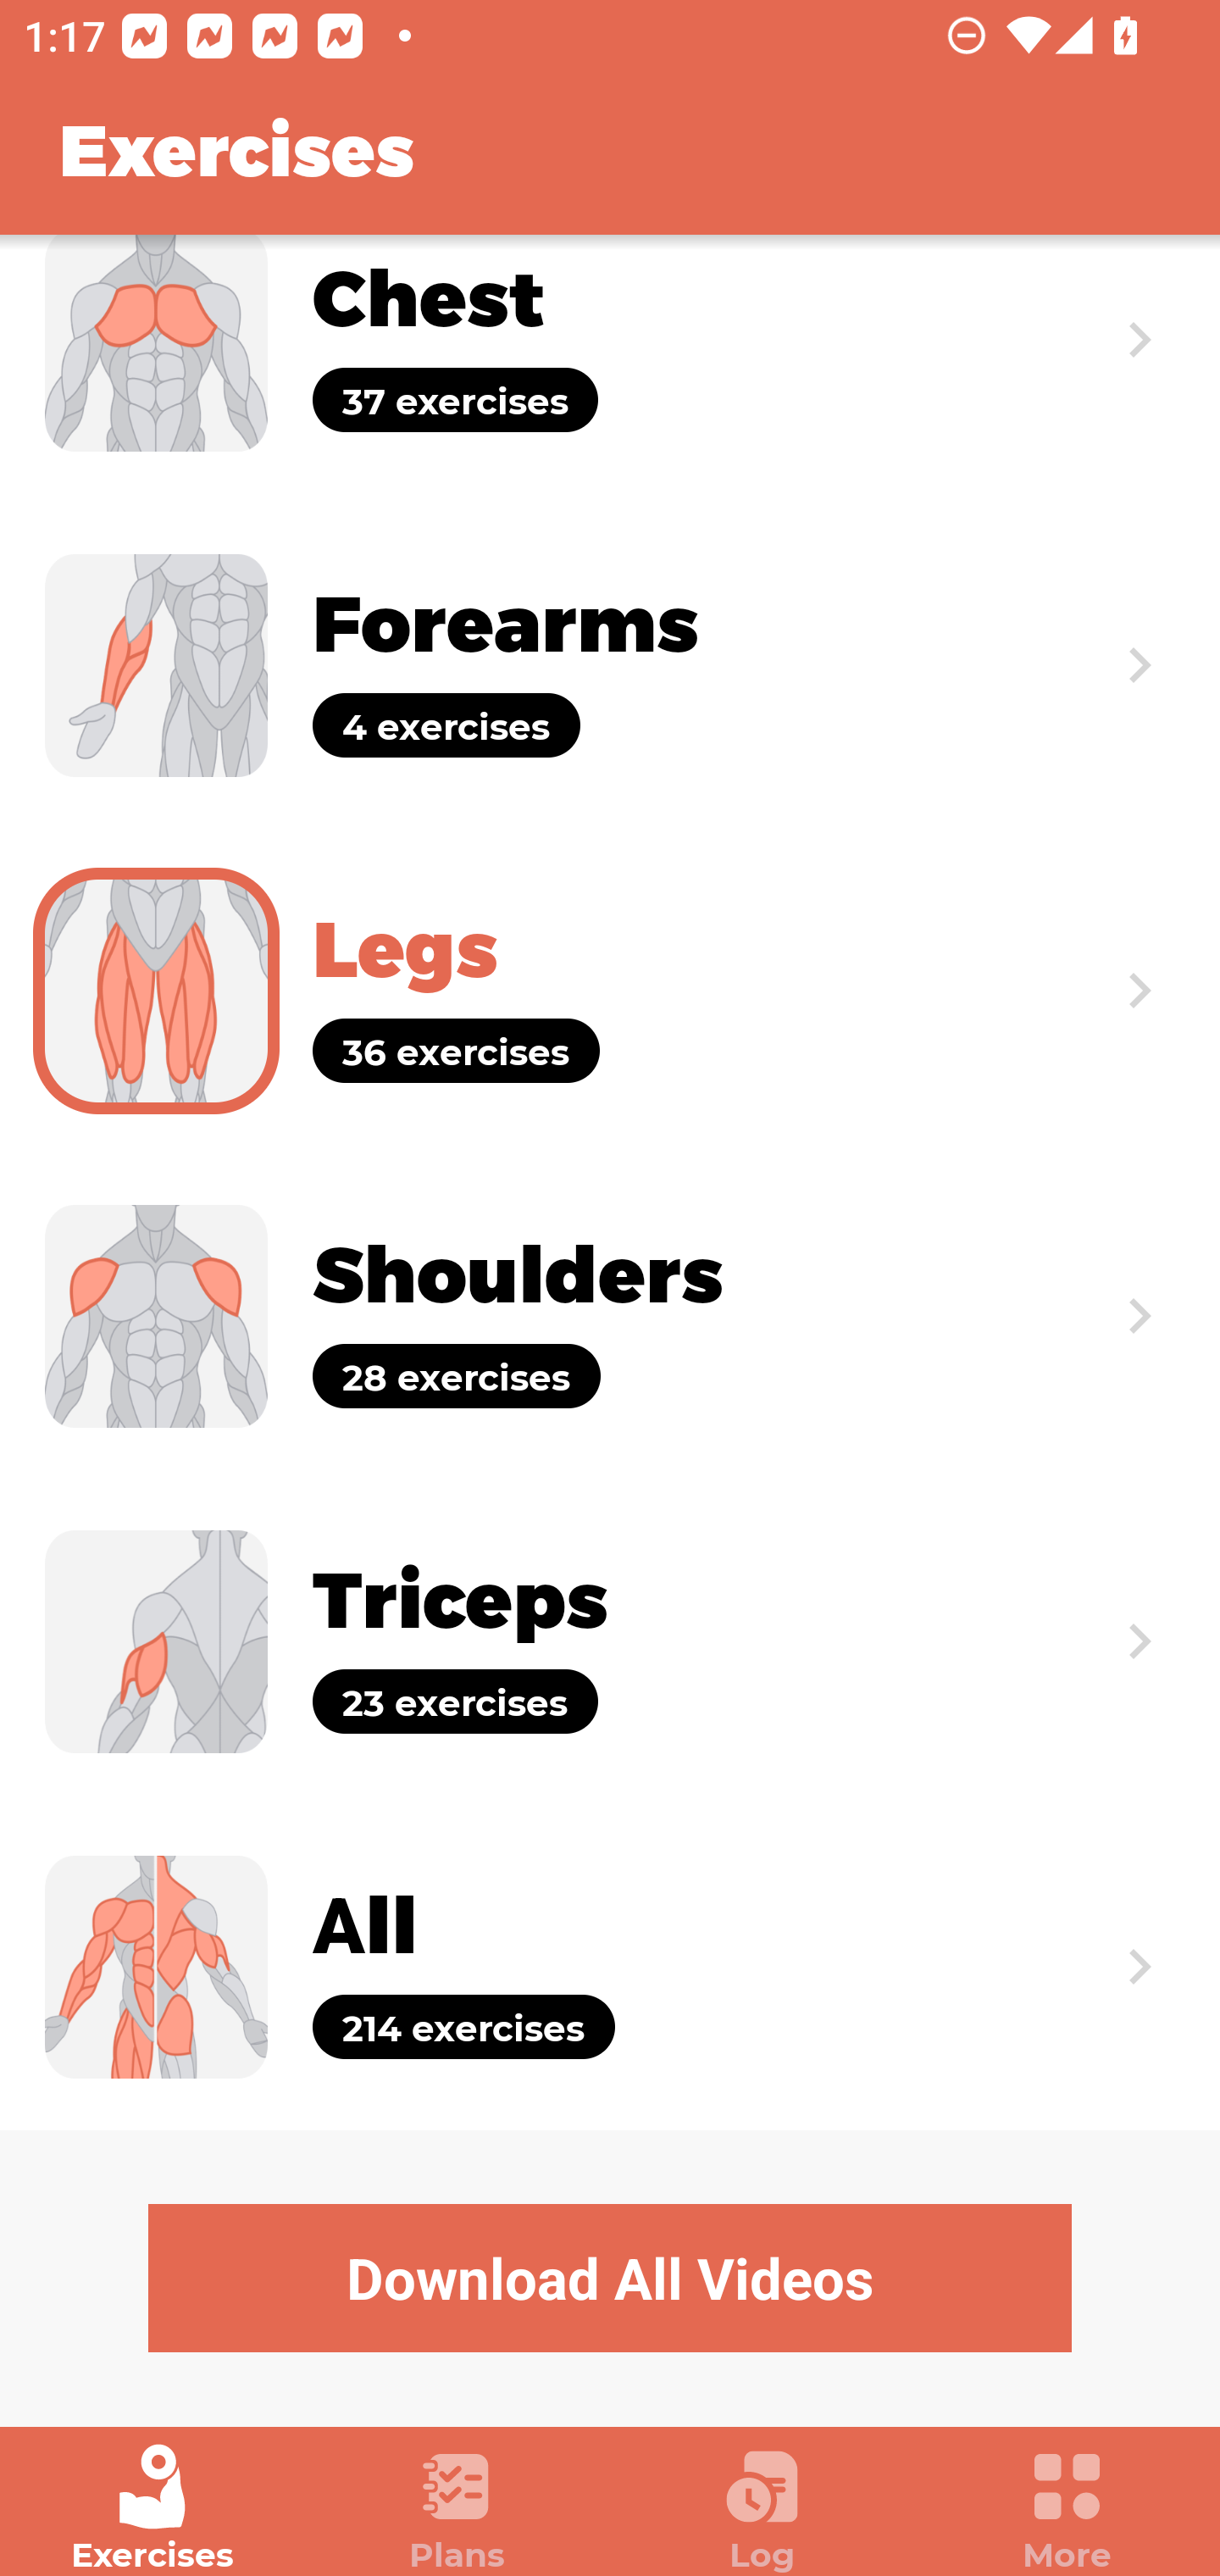  Describe the element at coordinates (457, 2508) in the screenshot. I see `Plans` at that location.